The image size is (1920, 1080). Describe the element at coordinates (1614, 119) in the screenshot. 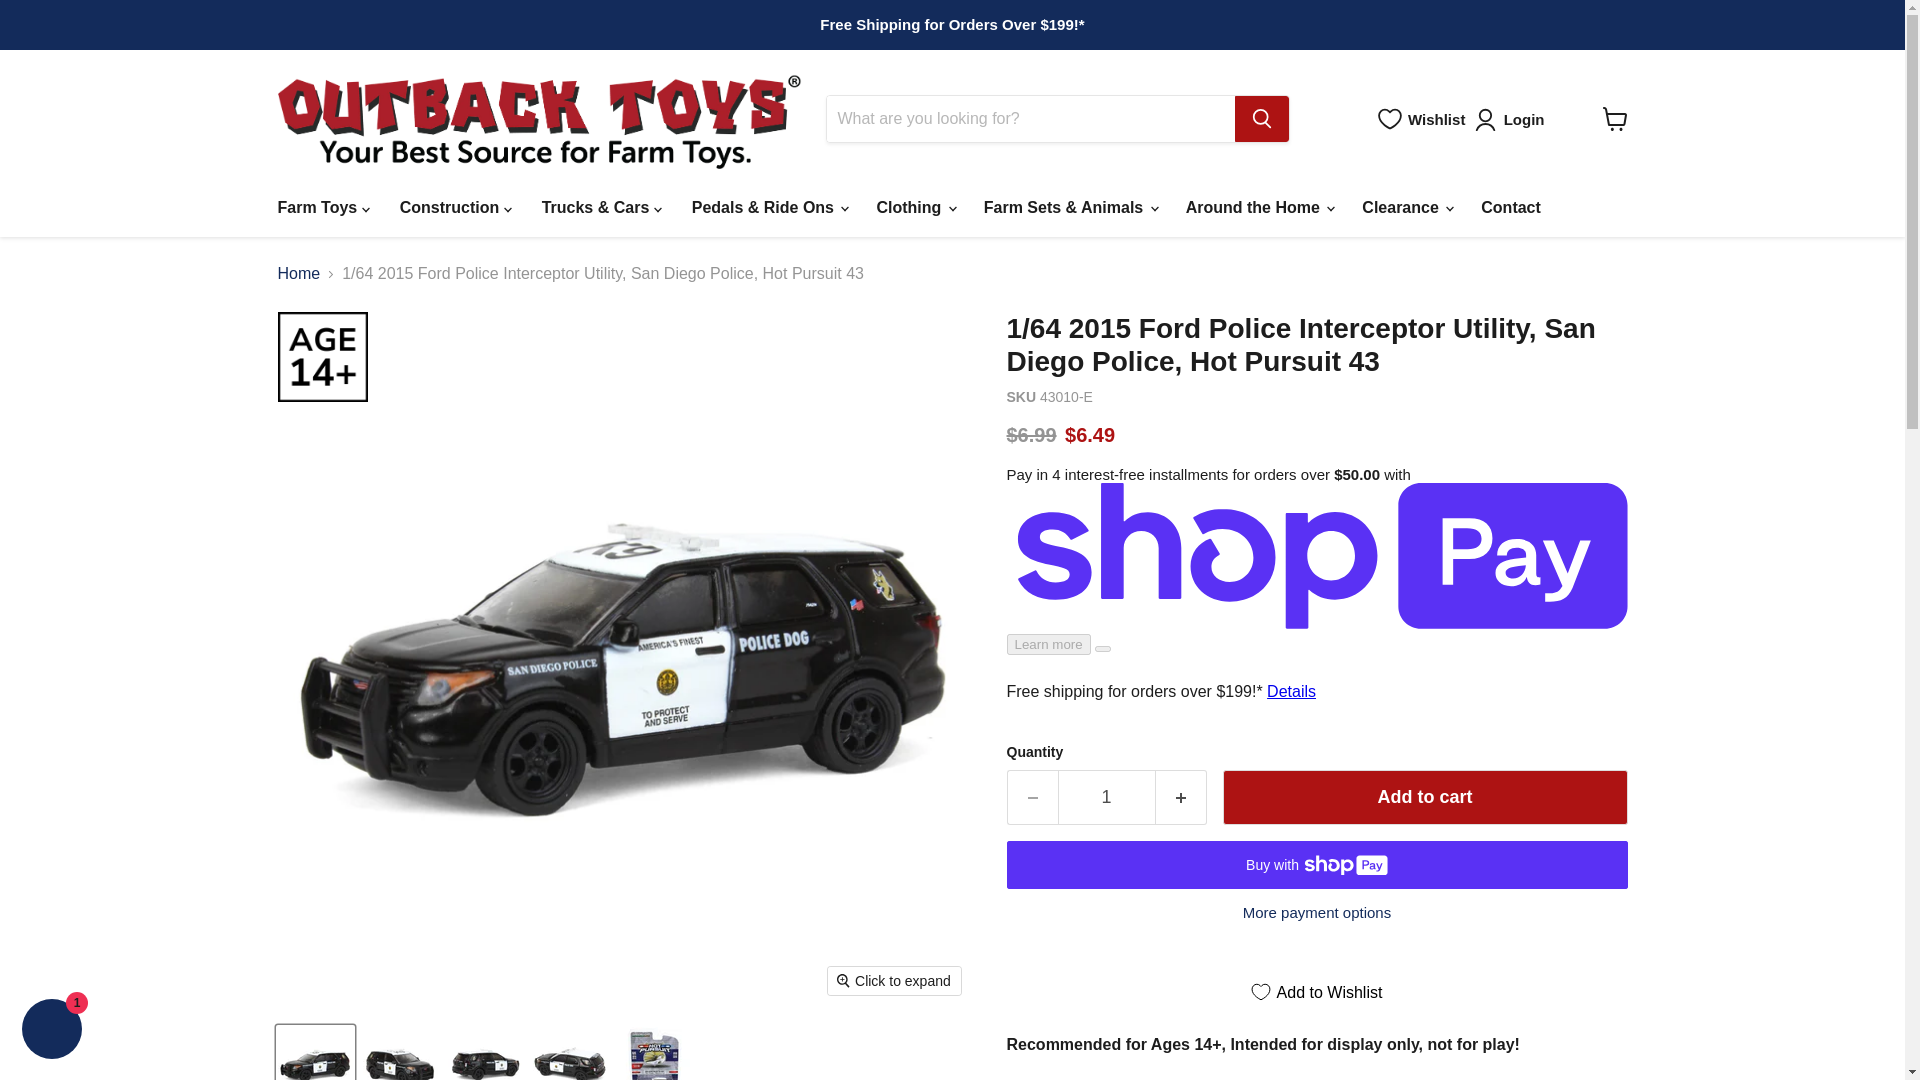

I see `View cart` at that location.